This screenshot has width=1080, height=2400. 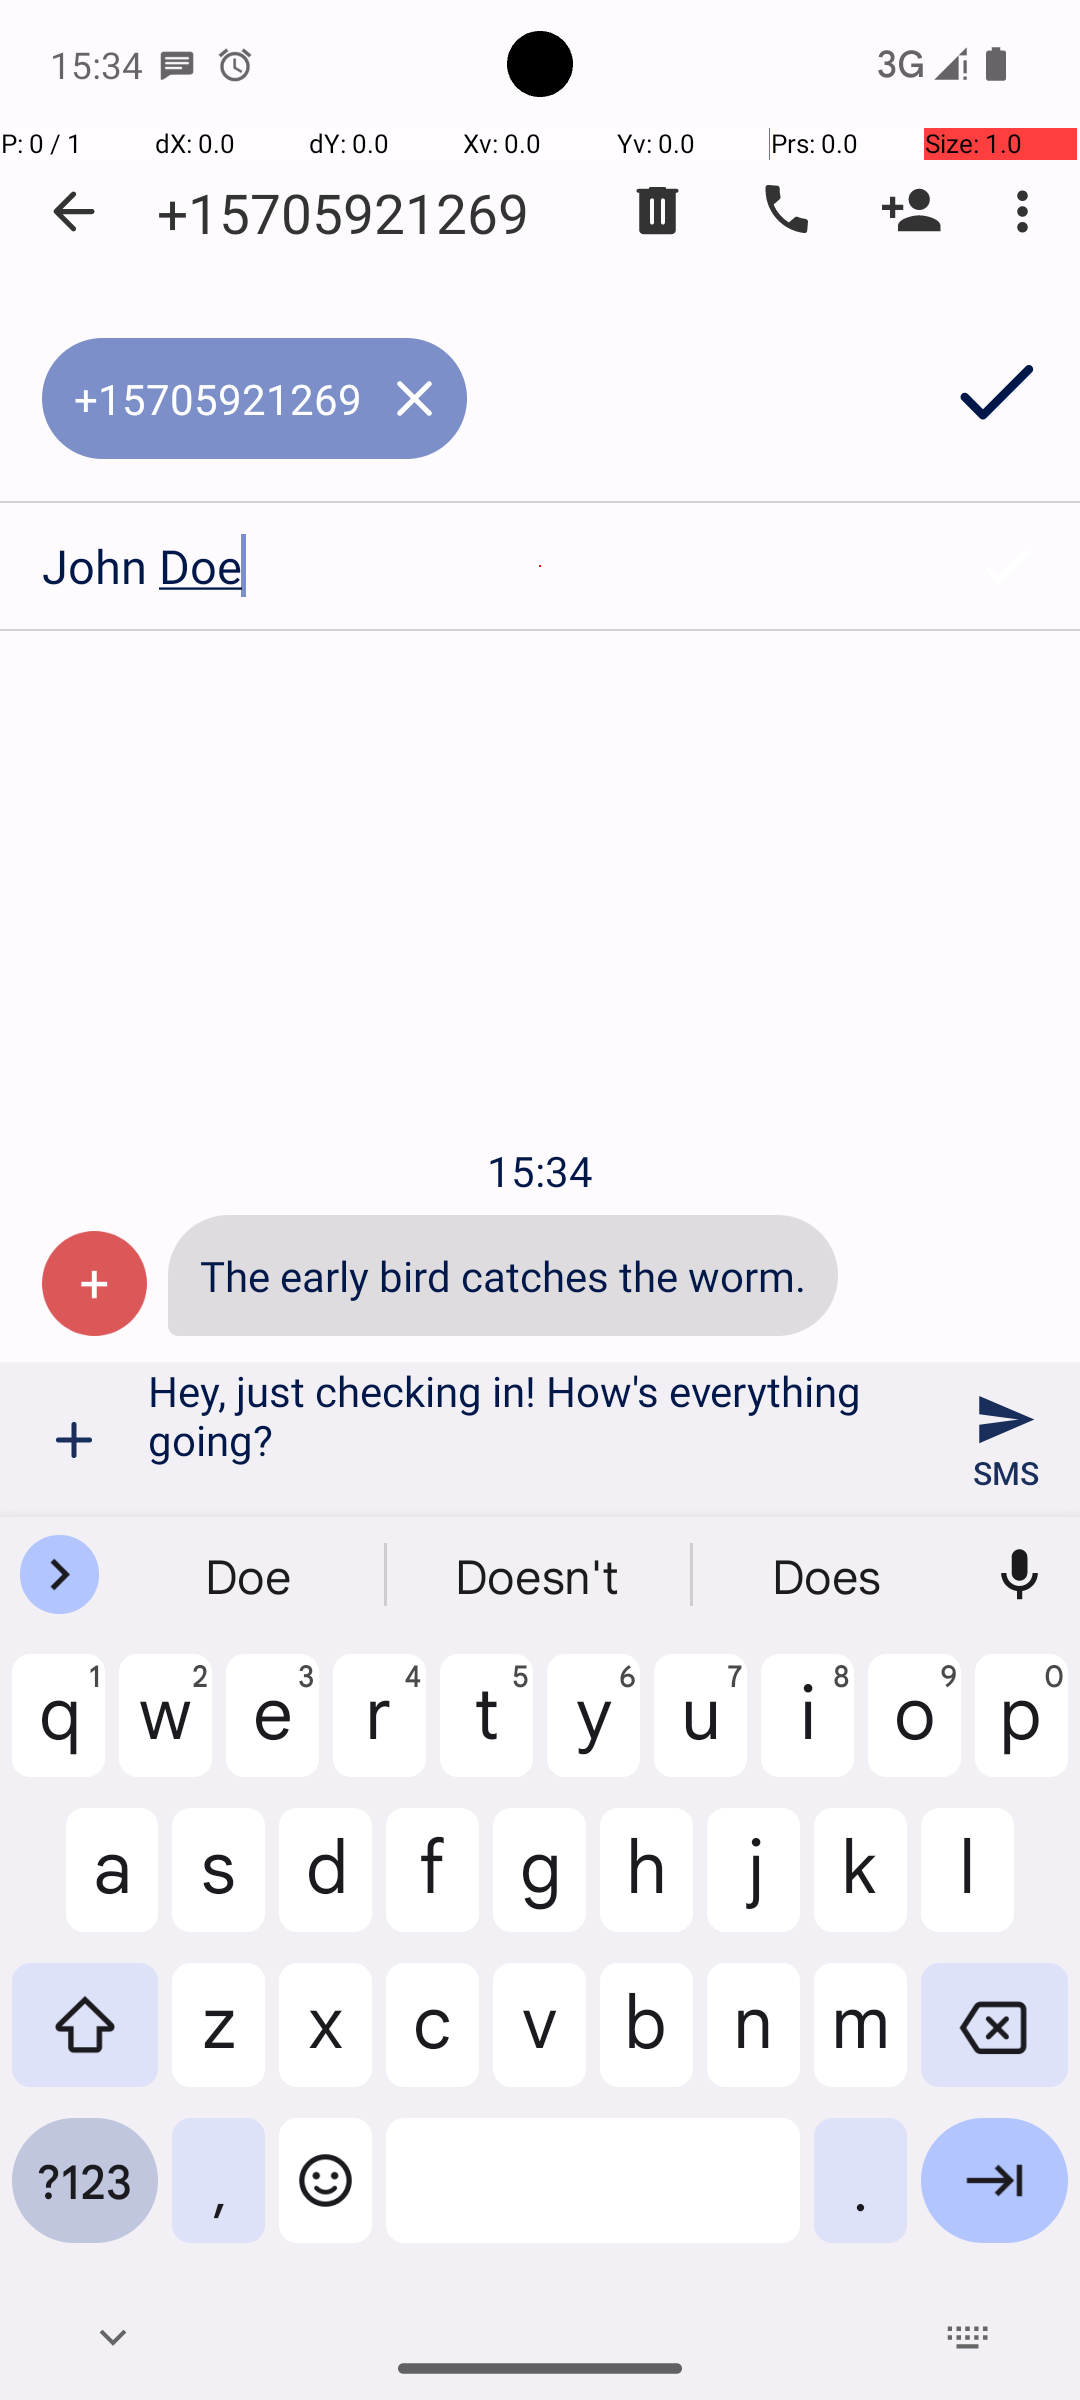 What do you see at coordinates (1006, 566) in the screenshot?
I see `Confirm selection` at bounding box center [1006, 566].